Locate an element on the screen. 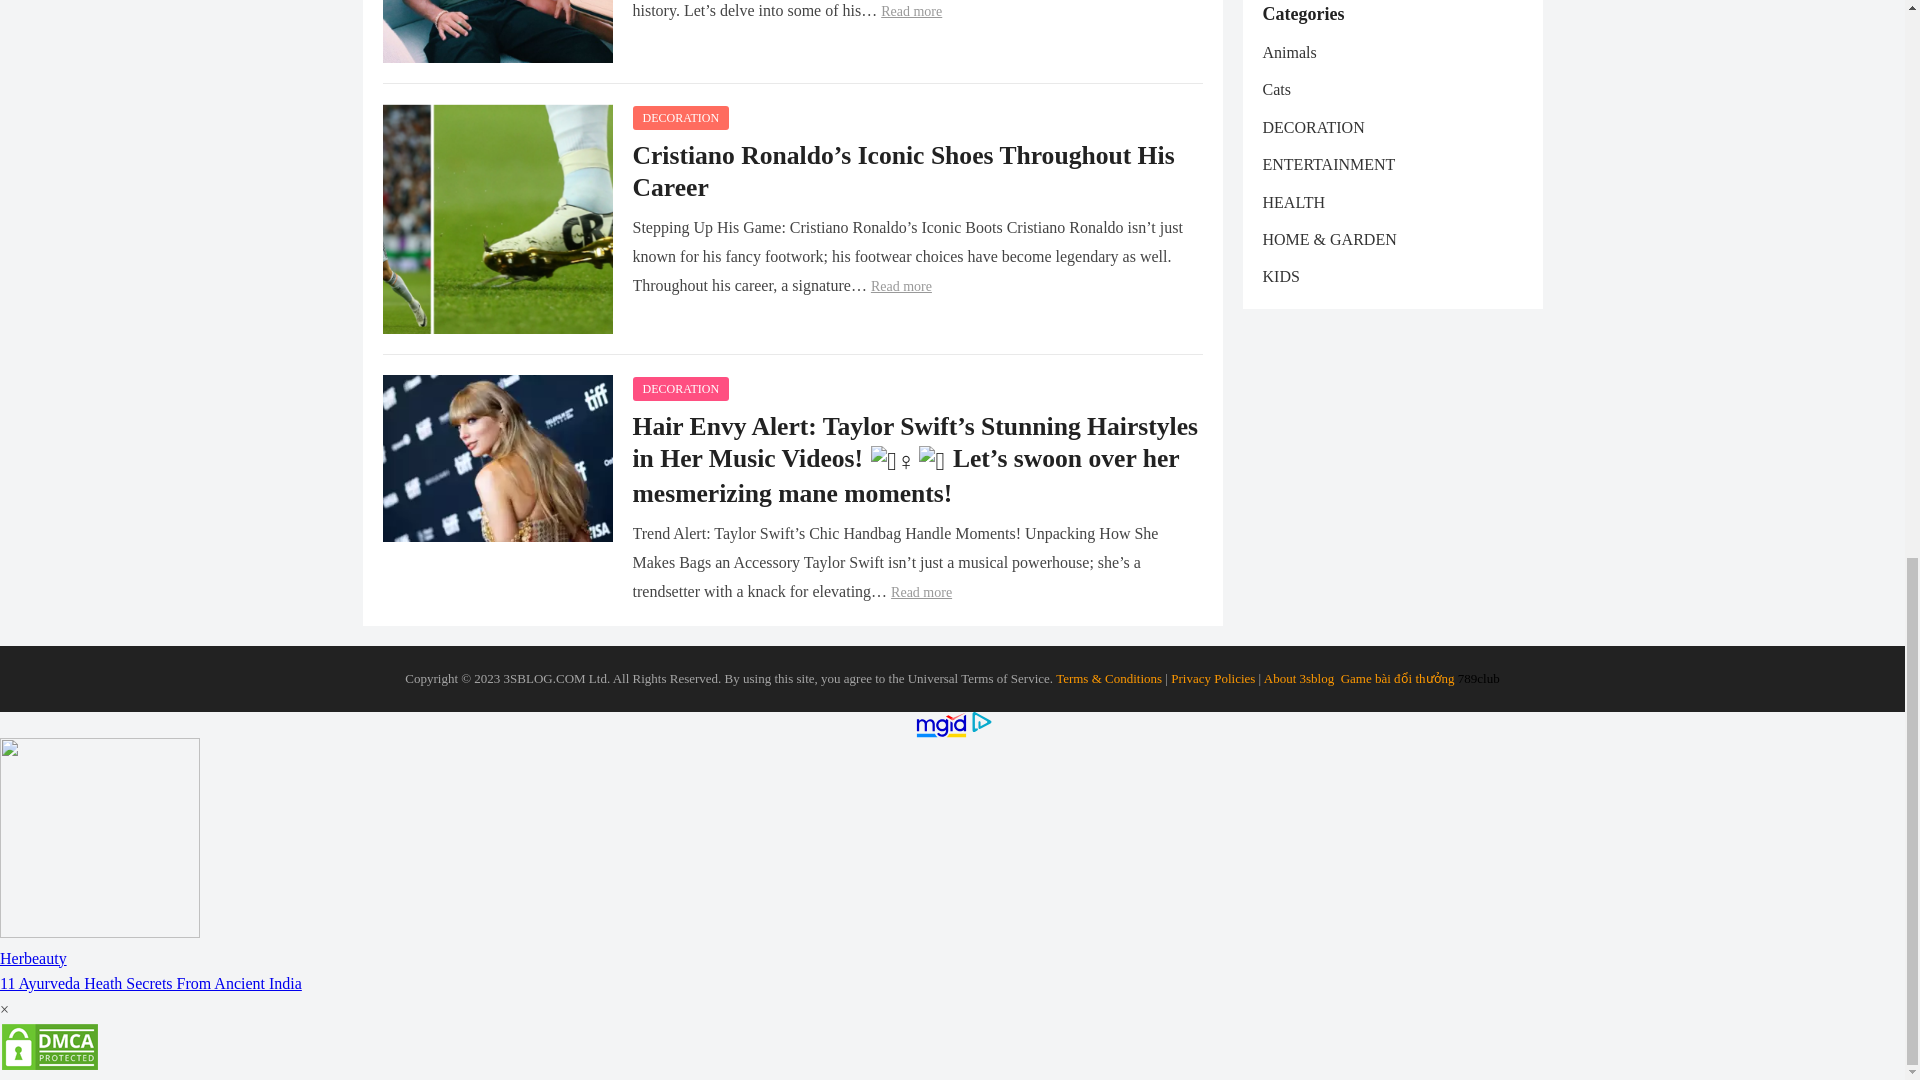 This screenshot has width=1920, height=1080. Read more is located at coordinates (912, 12).